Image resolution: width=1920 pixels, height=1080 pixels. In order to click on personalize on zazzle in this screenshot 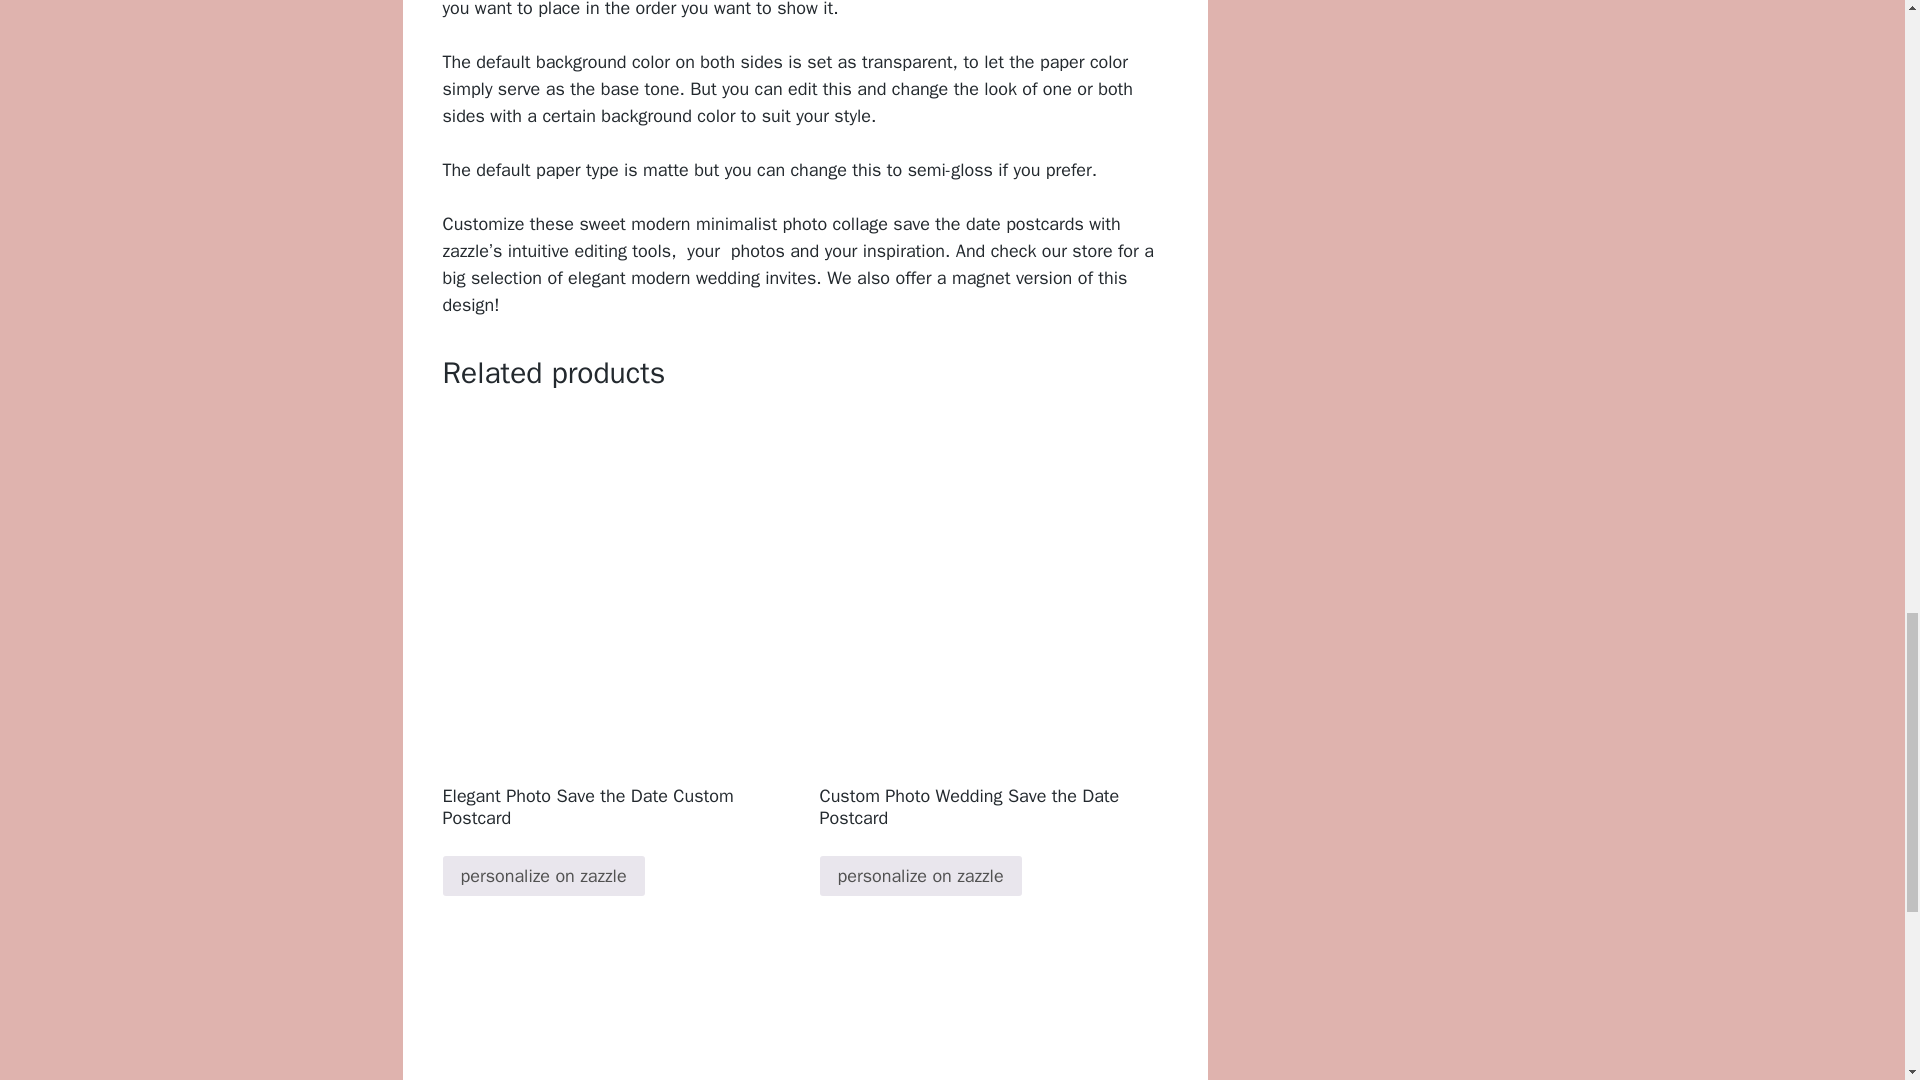, I will do `click(920, 876)`.